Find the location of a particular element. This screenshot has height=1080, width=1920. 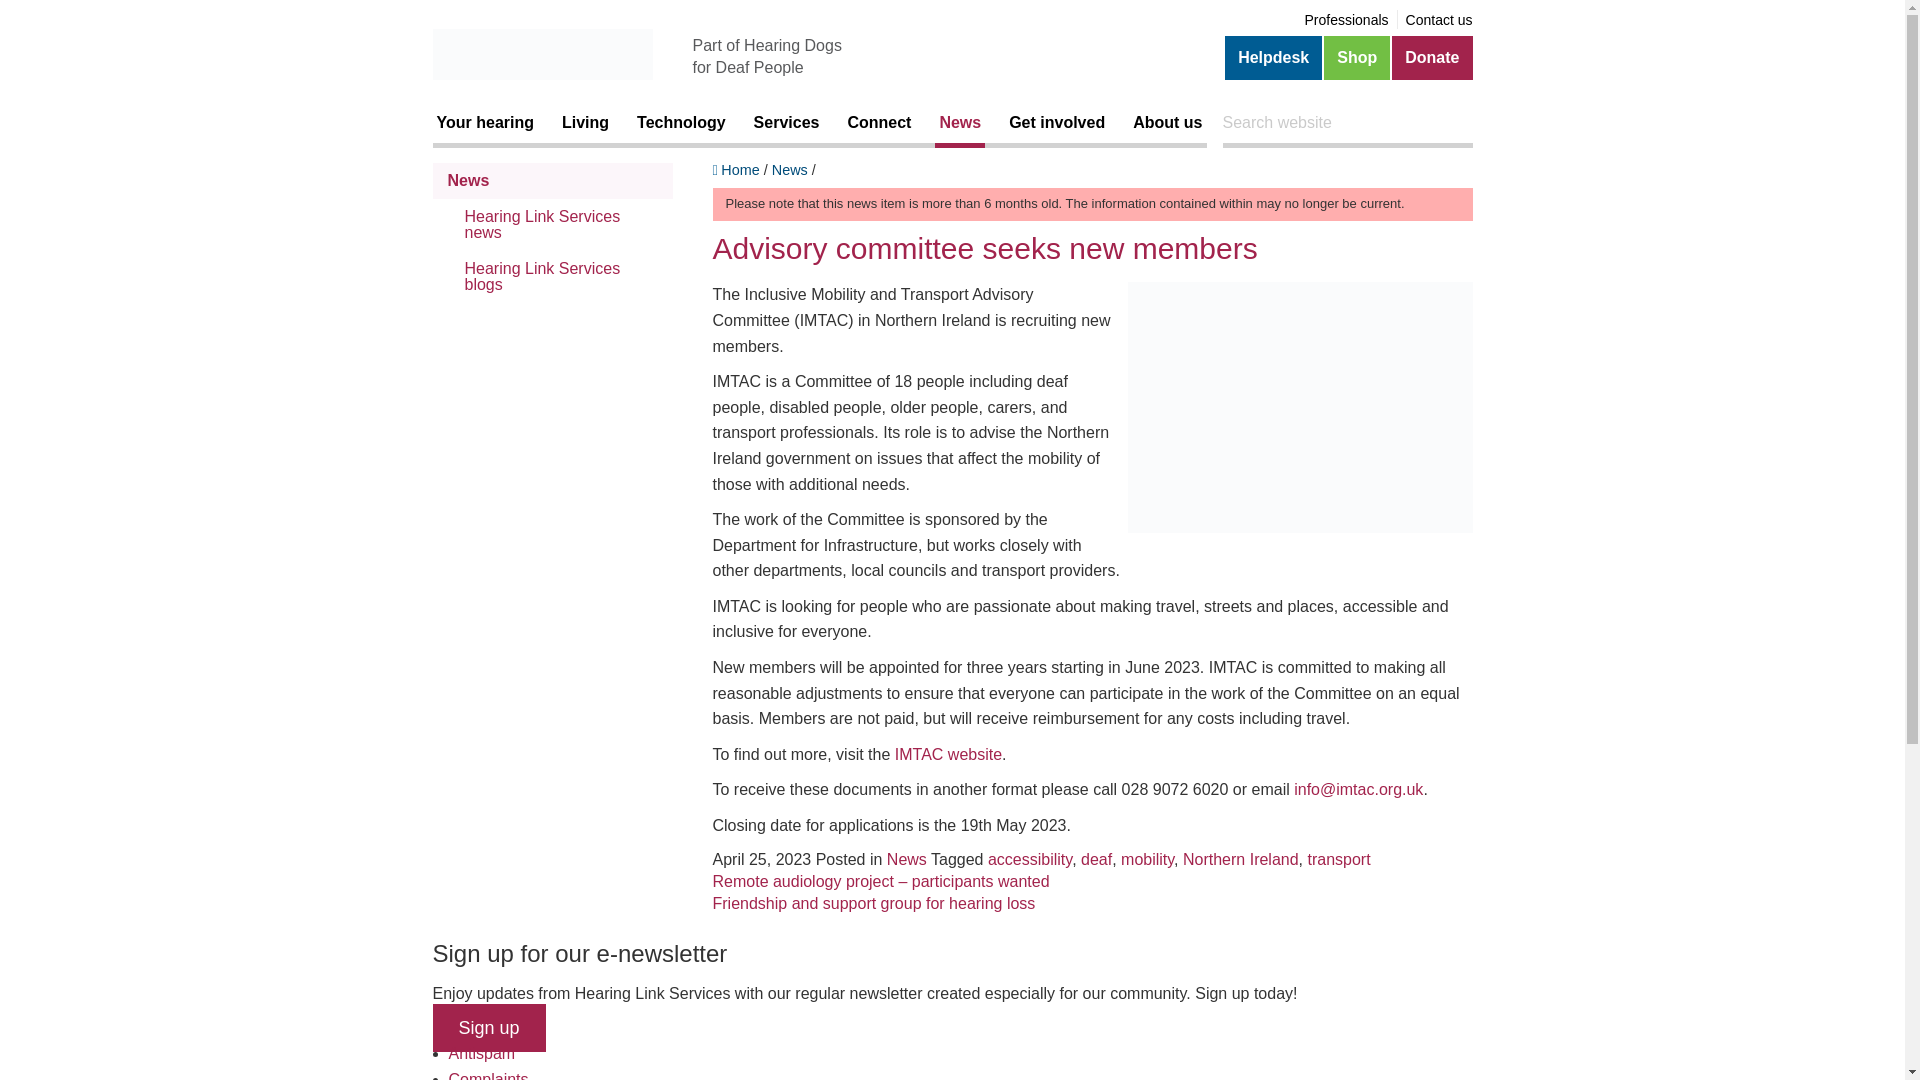

Contact us is located at coordinates (1438, 20).